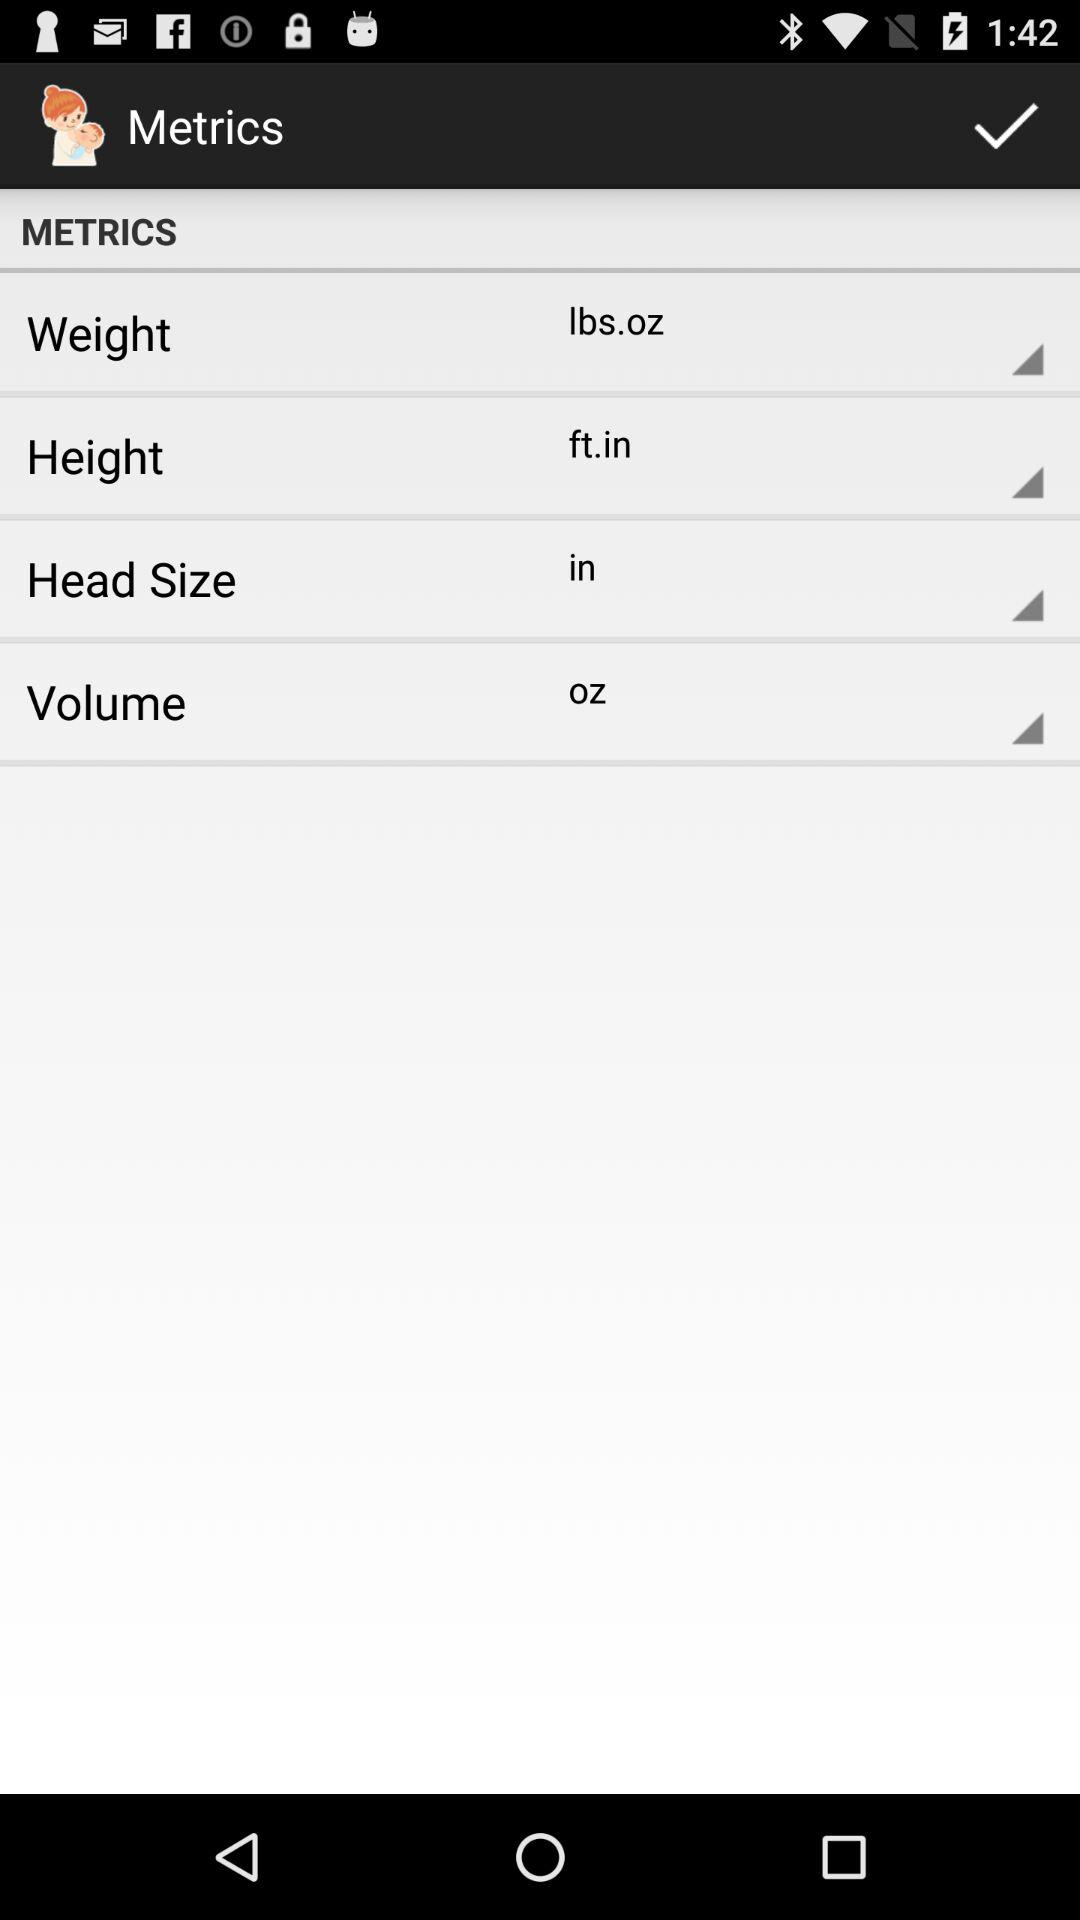 The width and height of the screenshot is (1080, 1920). Describe the element at coordinates (263, 332) in the screenshot. I see `launch app below metrics icon` at that location.